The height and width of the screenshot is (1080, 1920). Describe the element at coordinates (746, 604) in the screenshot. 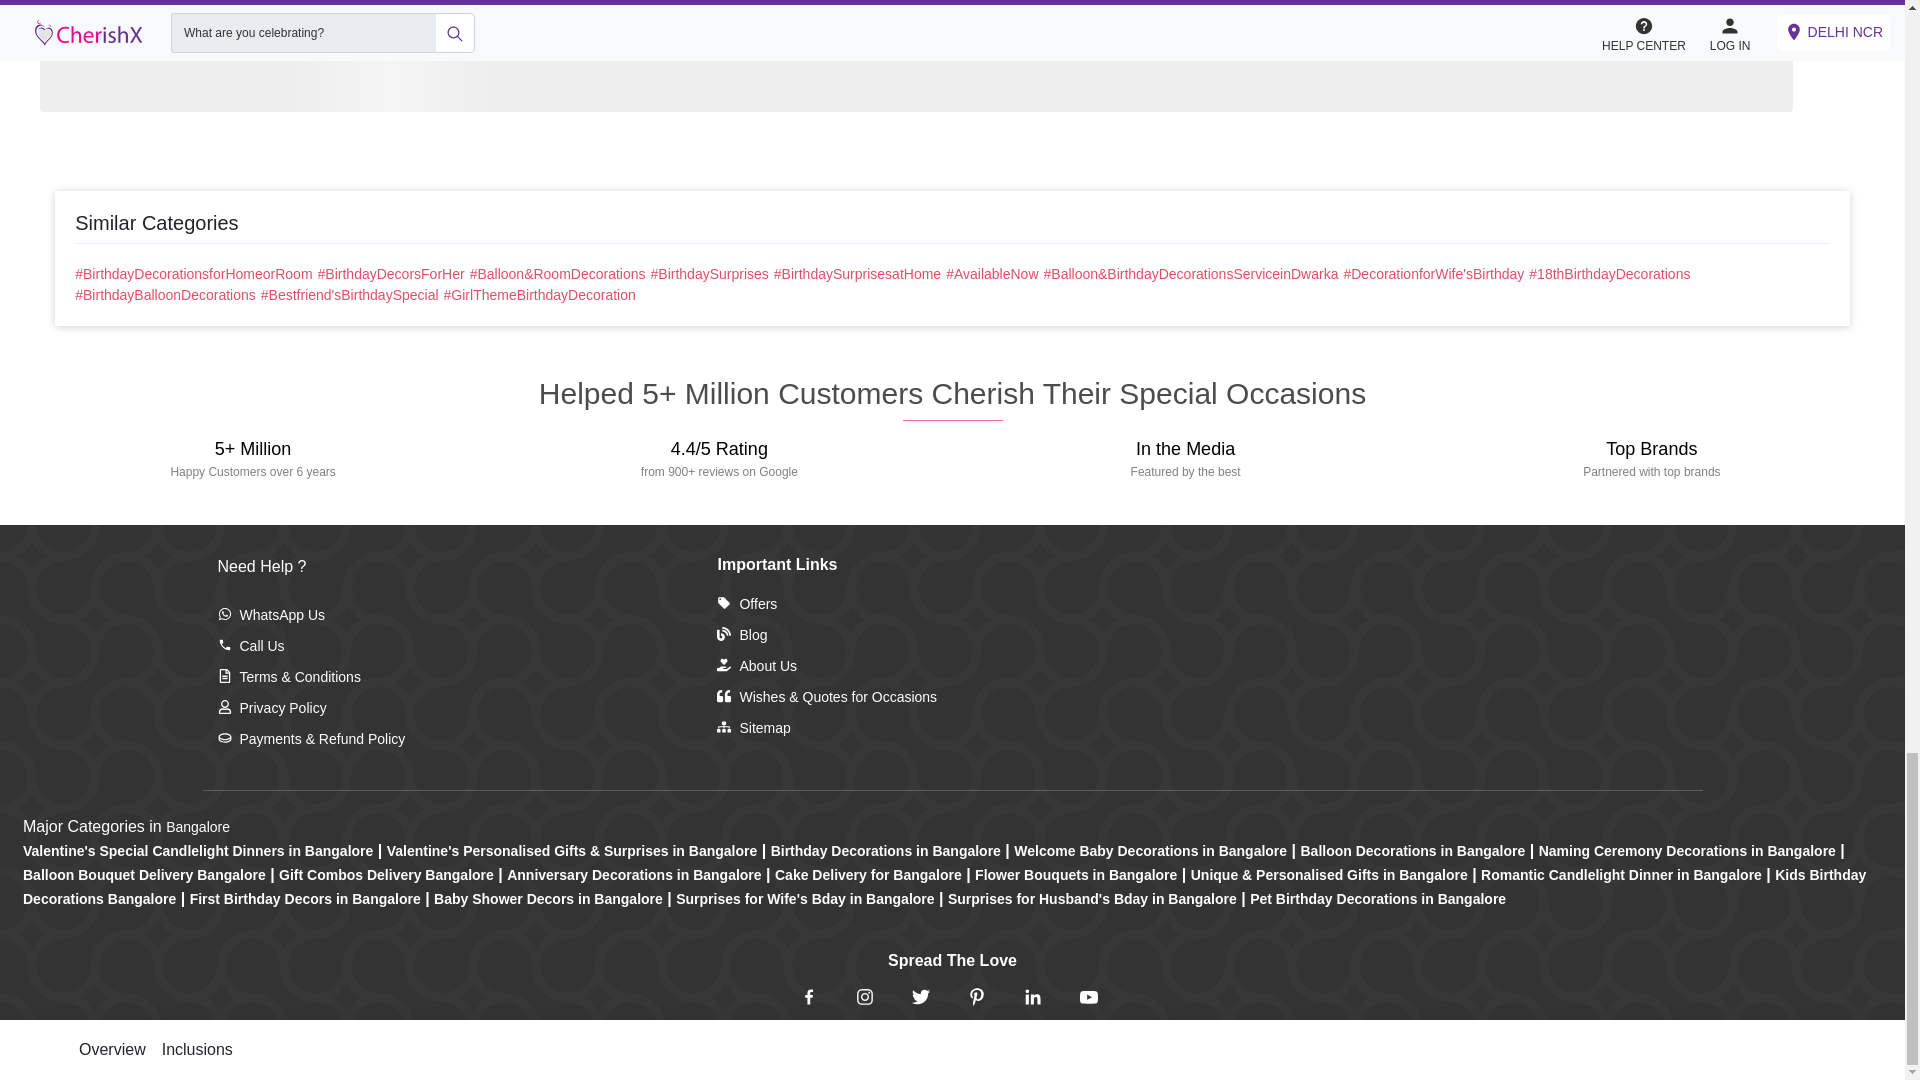

I see `Offers` at that location.